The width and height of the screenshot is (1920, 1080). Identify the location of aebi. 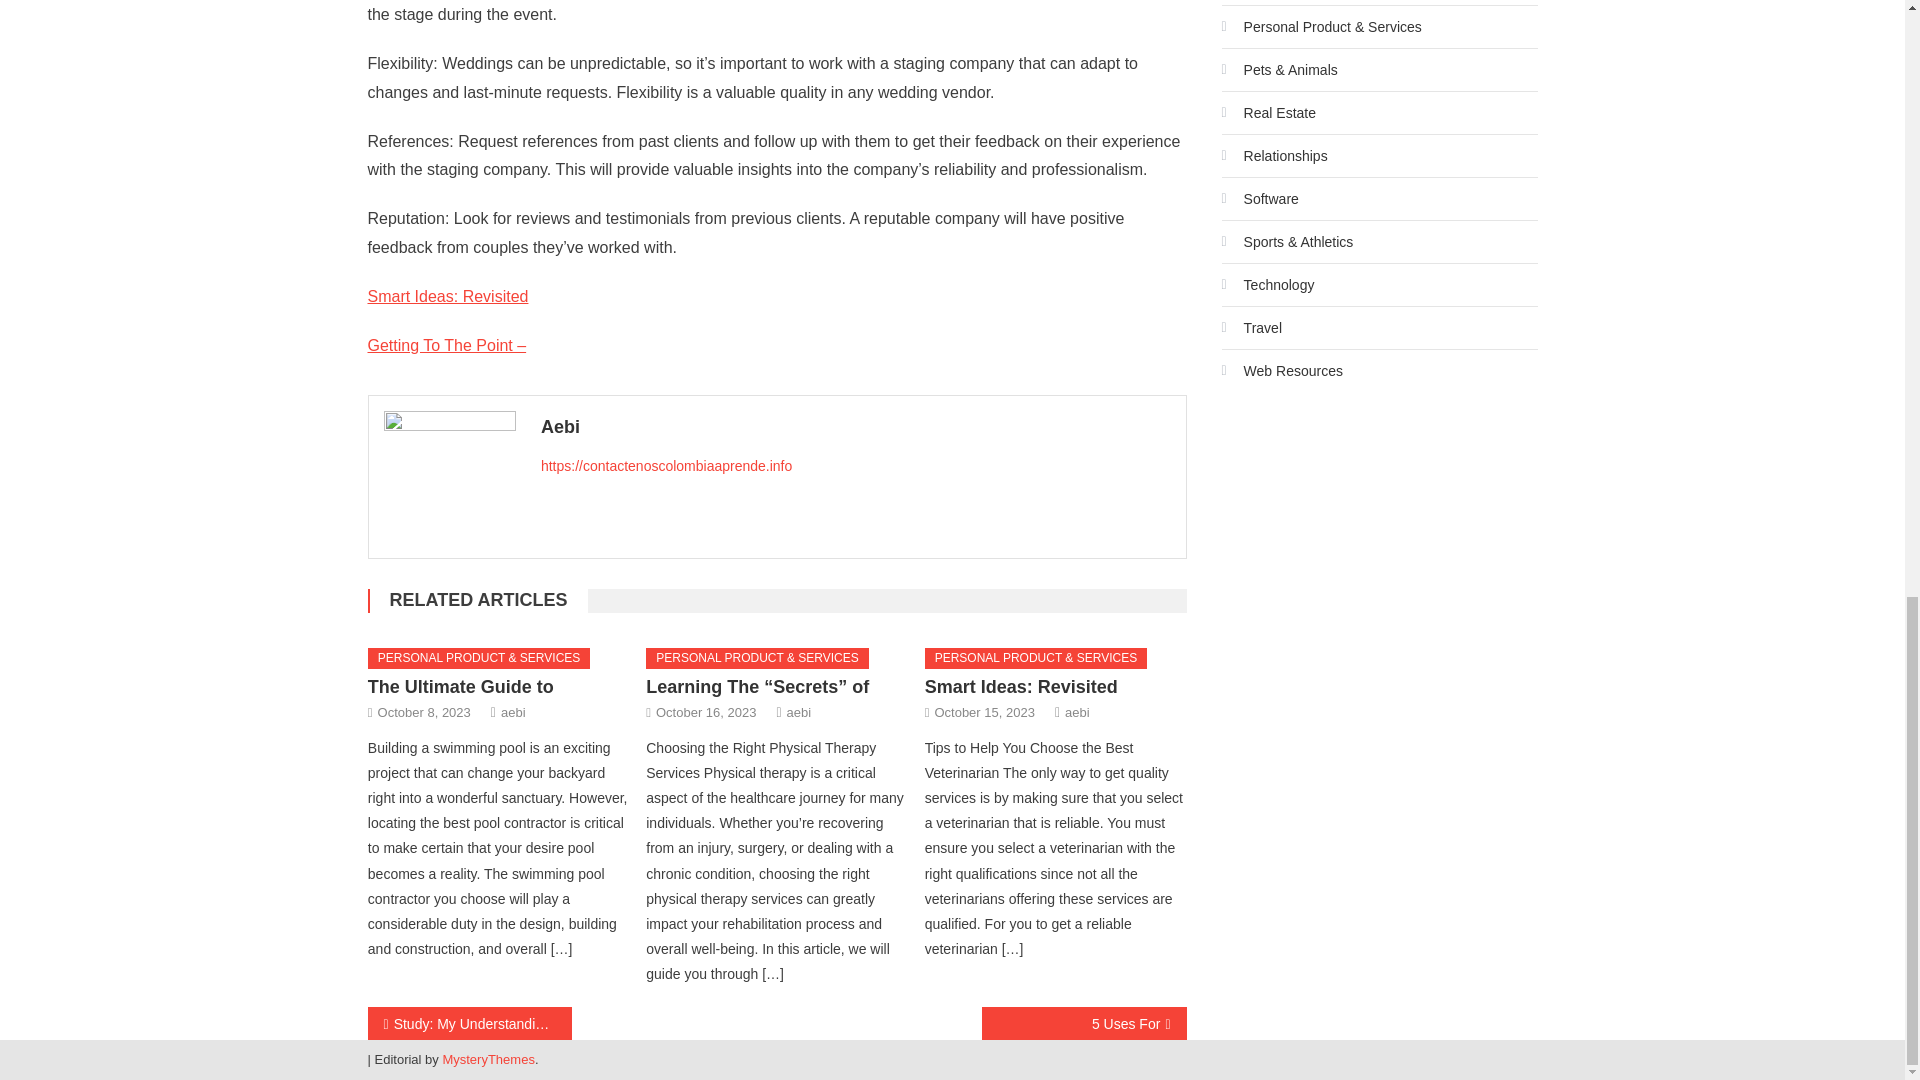
(514, 712).